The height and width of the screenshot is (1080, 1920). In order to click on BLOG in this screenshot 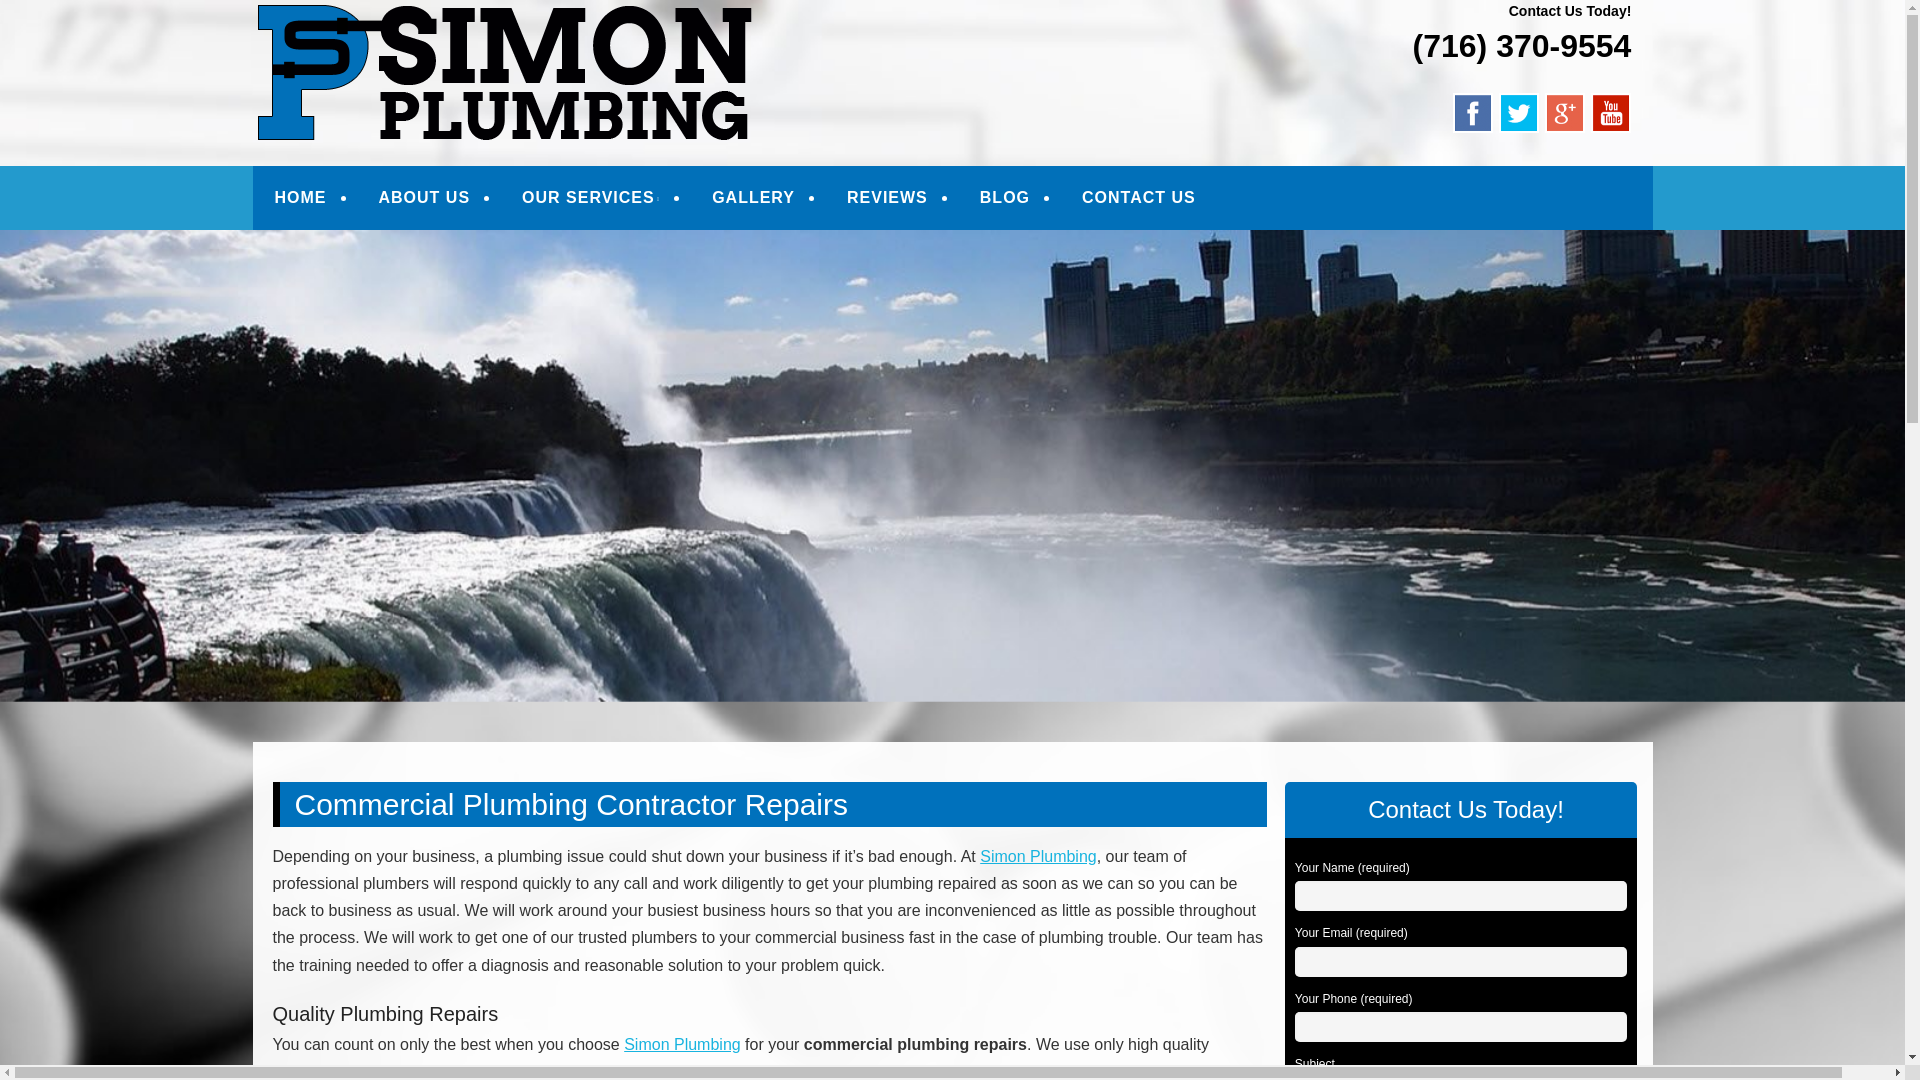, I will do `click(1004, 198)`.